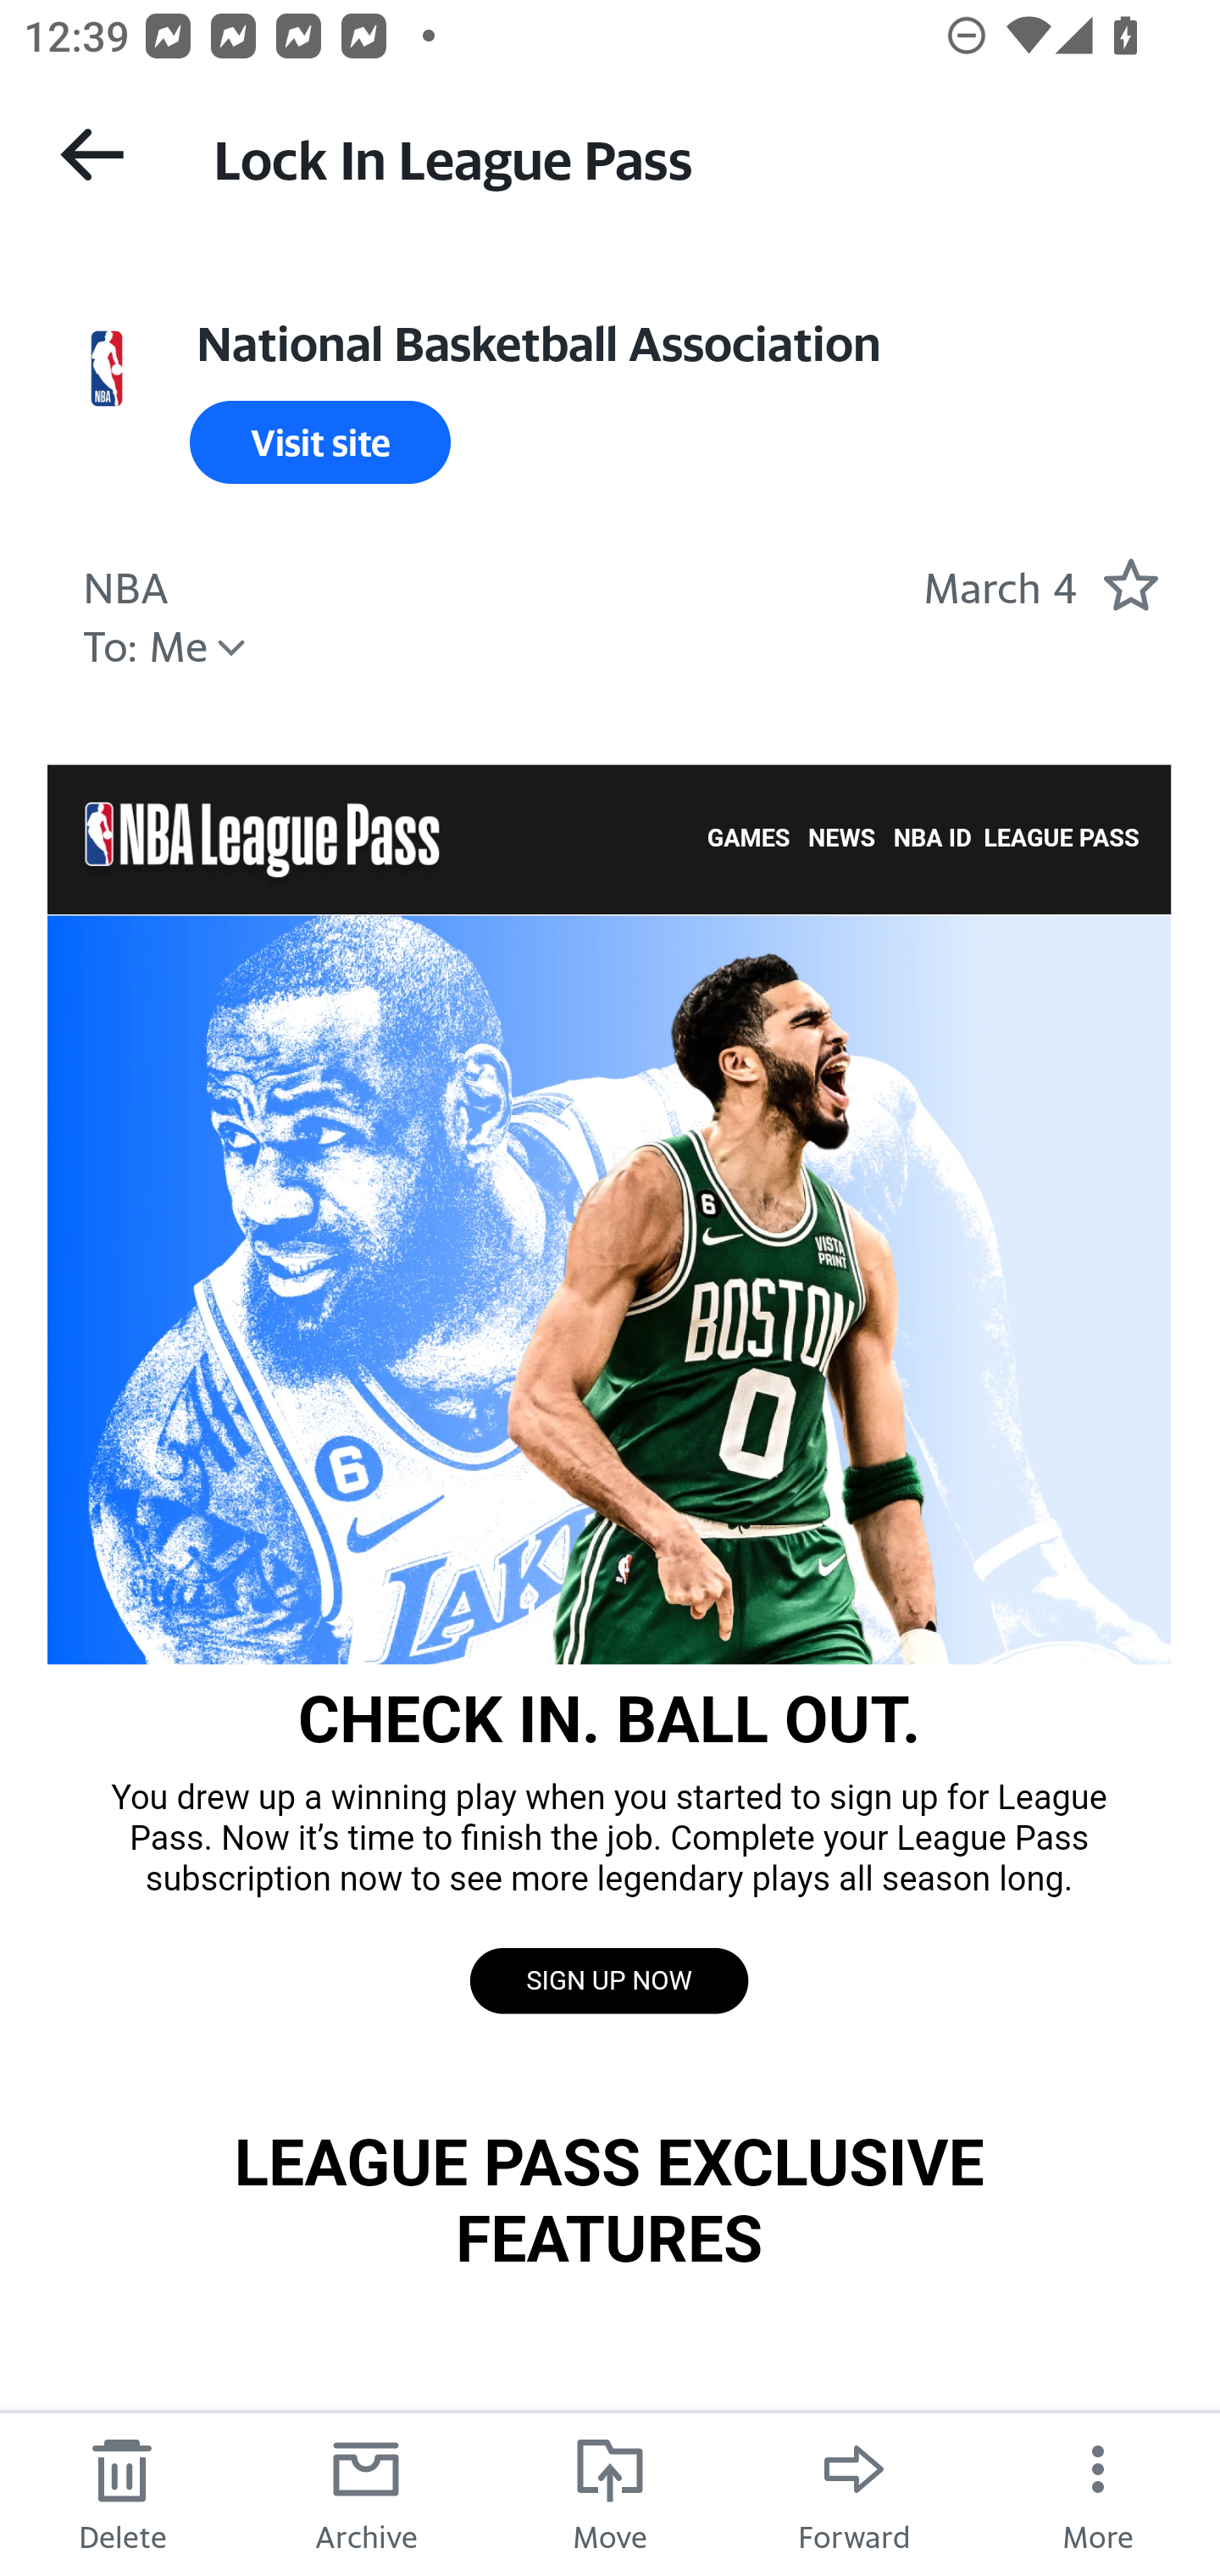 The image size is (1220, 2576). What do you see at coordinates (1130, 583) in the screenshot?
I see `Mark as starred.` at bounding box center [1130, 583].